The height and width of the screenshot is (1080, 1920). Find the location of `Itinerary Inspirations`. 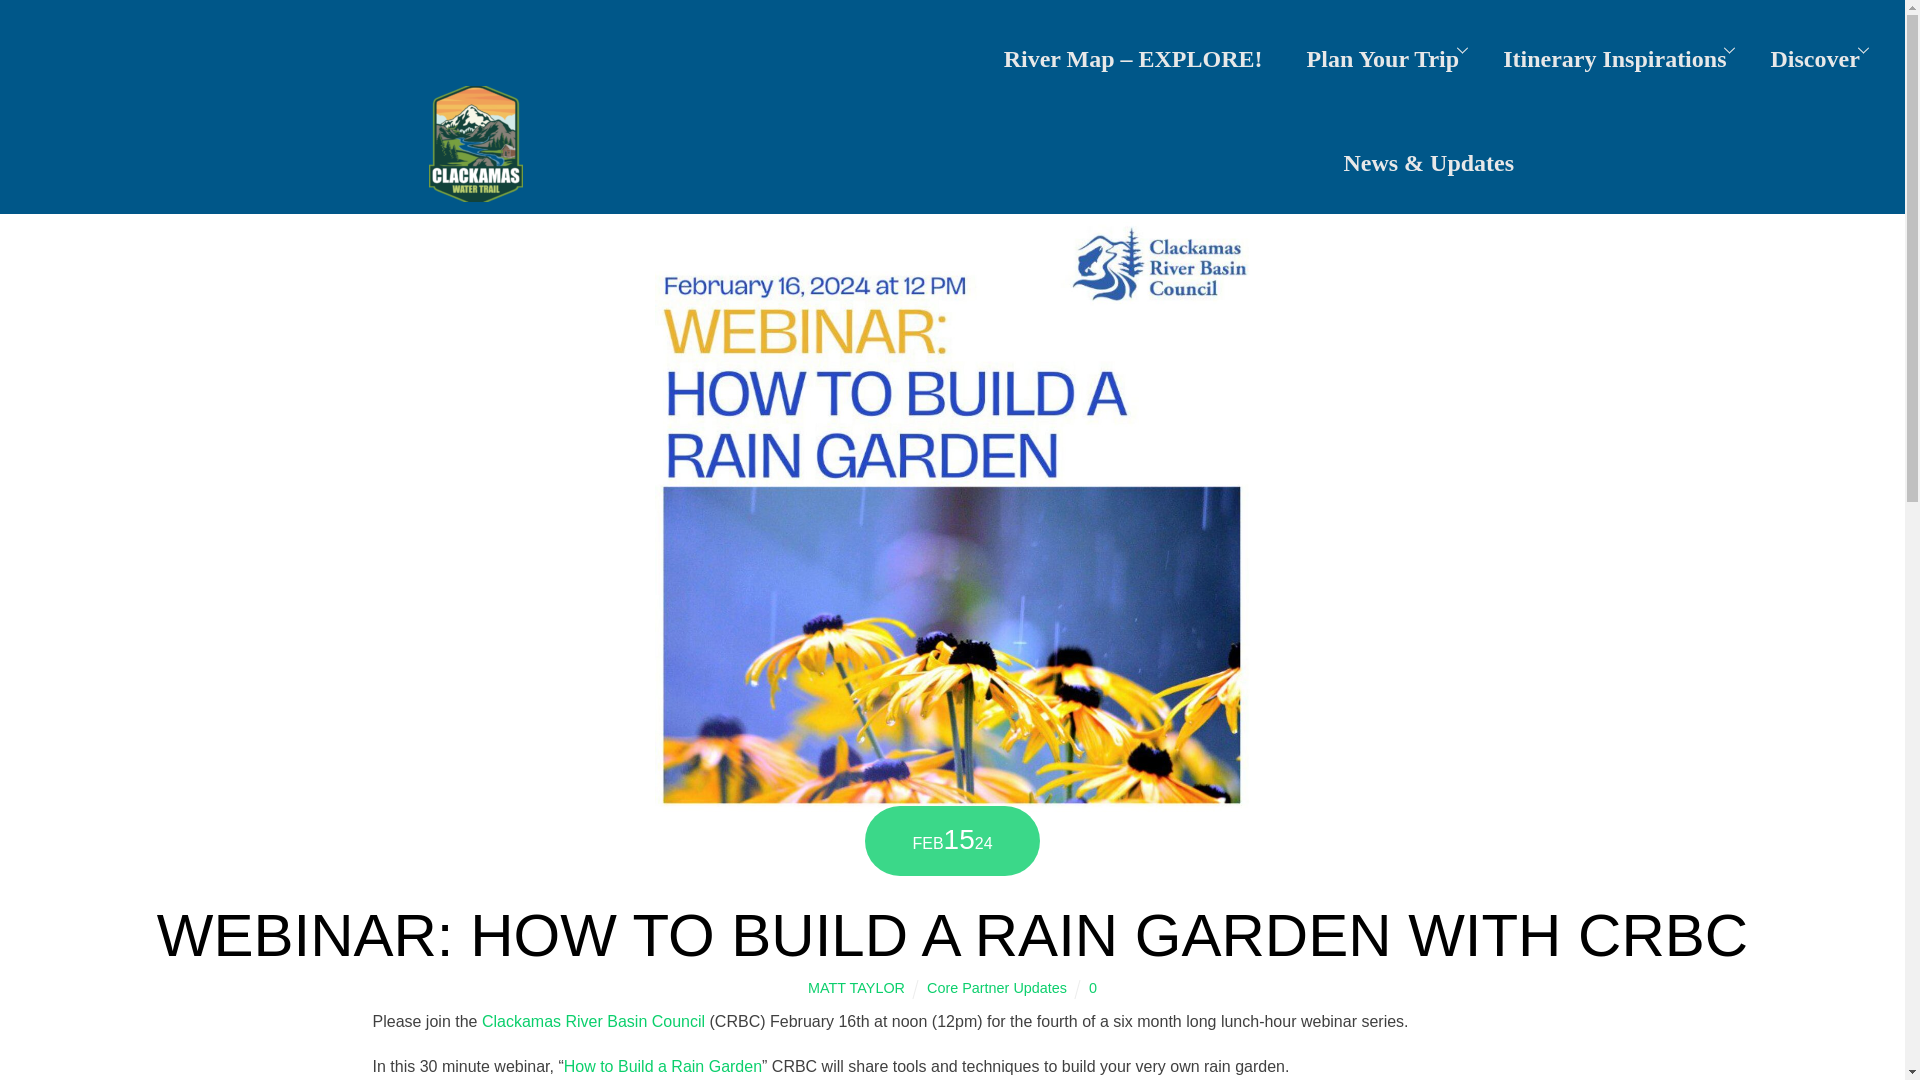

Itinerary Inspirations is located at coordinates (1614, 52).